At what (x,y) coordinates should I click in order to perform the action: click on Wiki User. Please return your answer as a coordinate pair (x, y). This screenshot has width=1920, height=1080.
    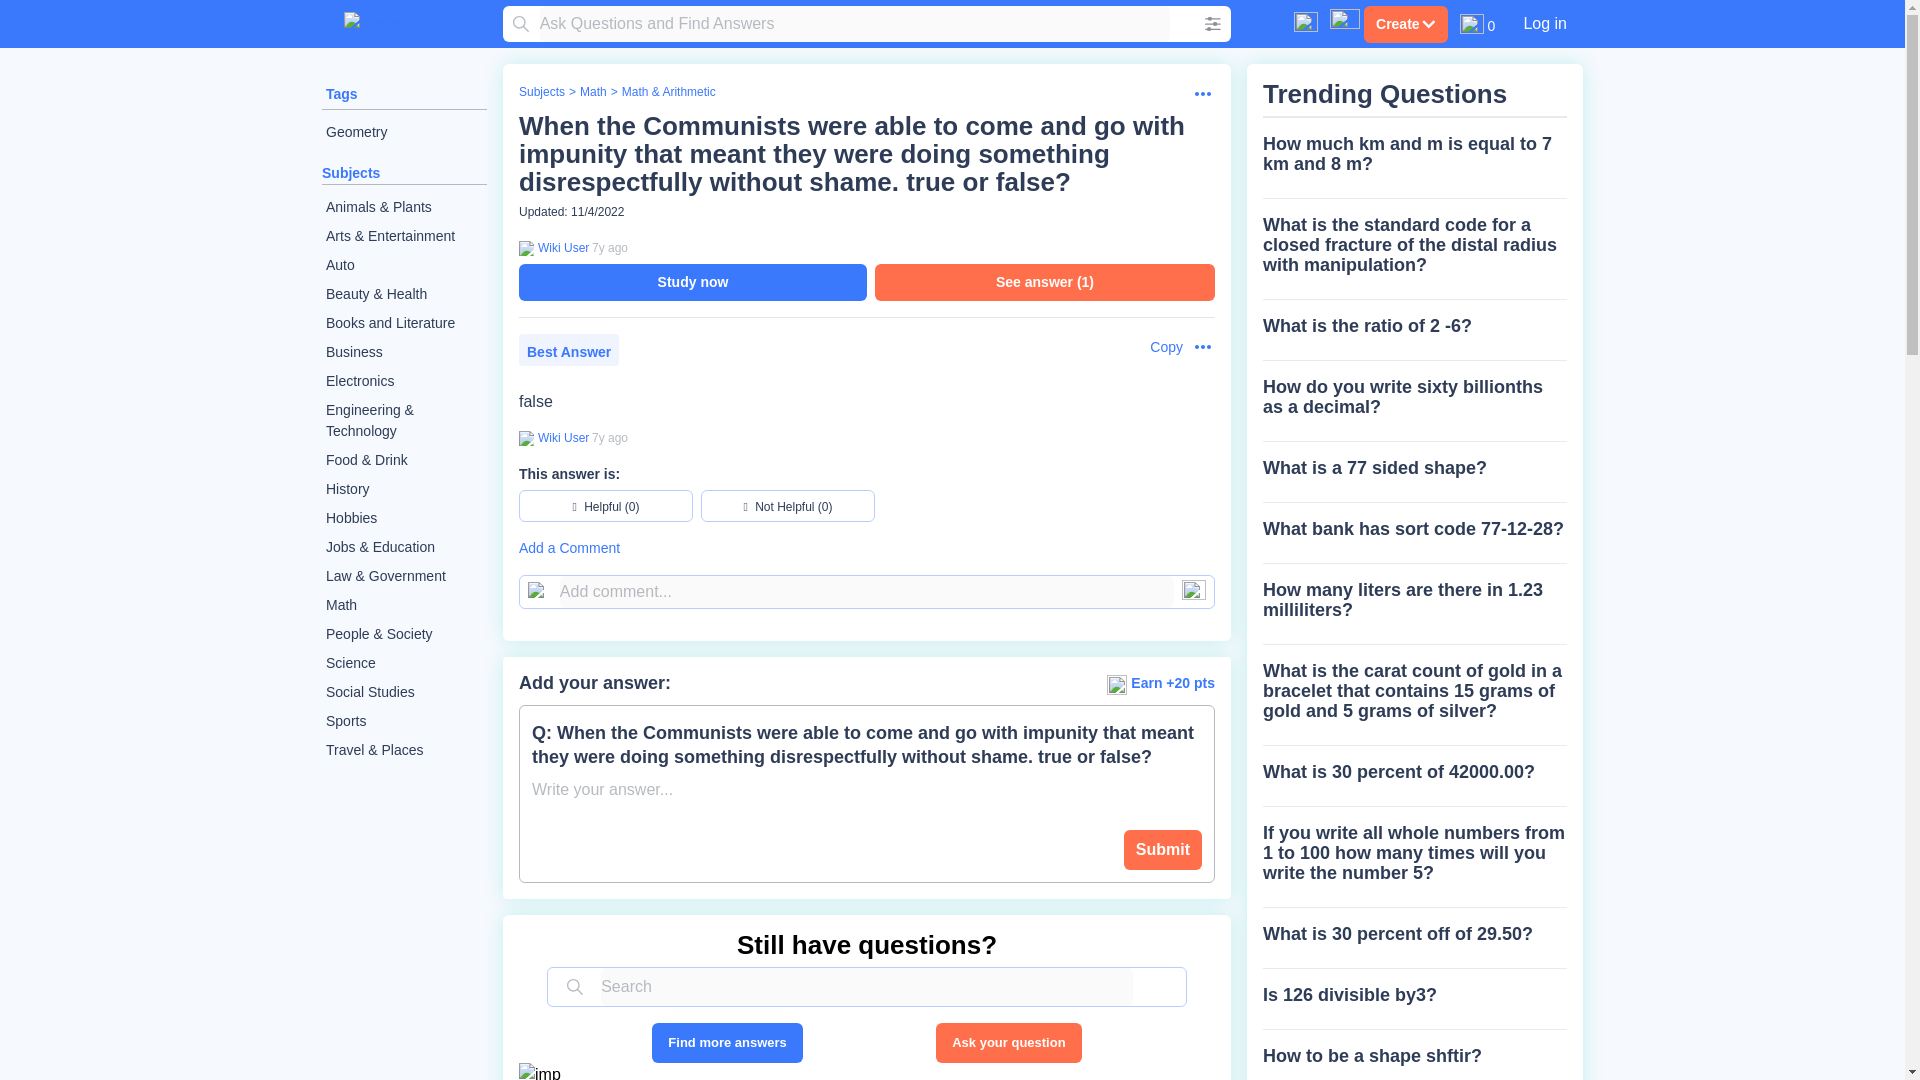
    Looking at the image, I should click on (561, 438).